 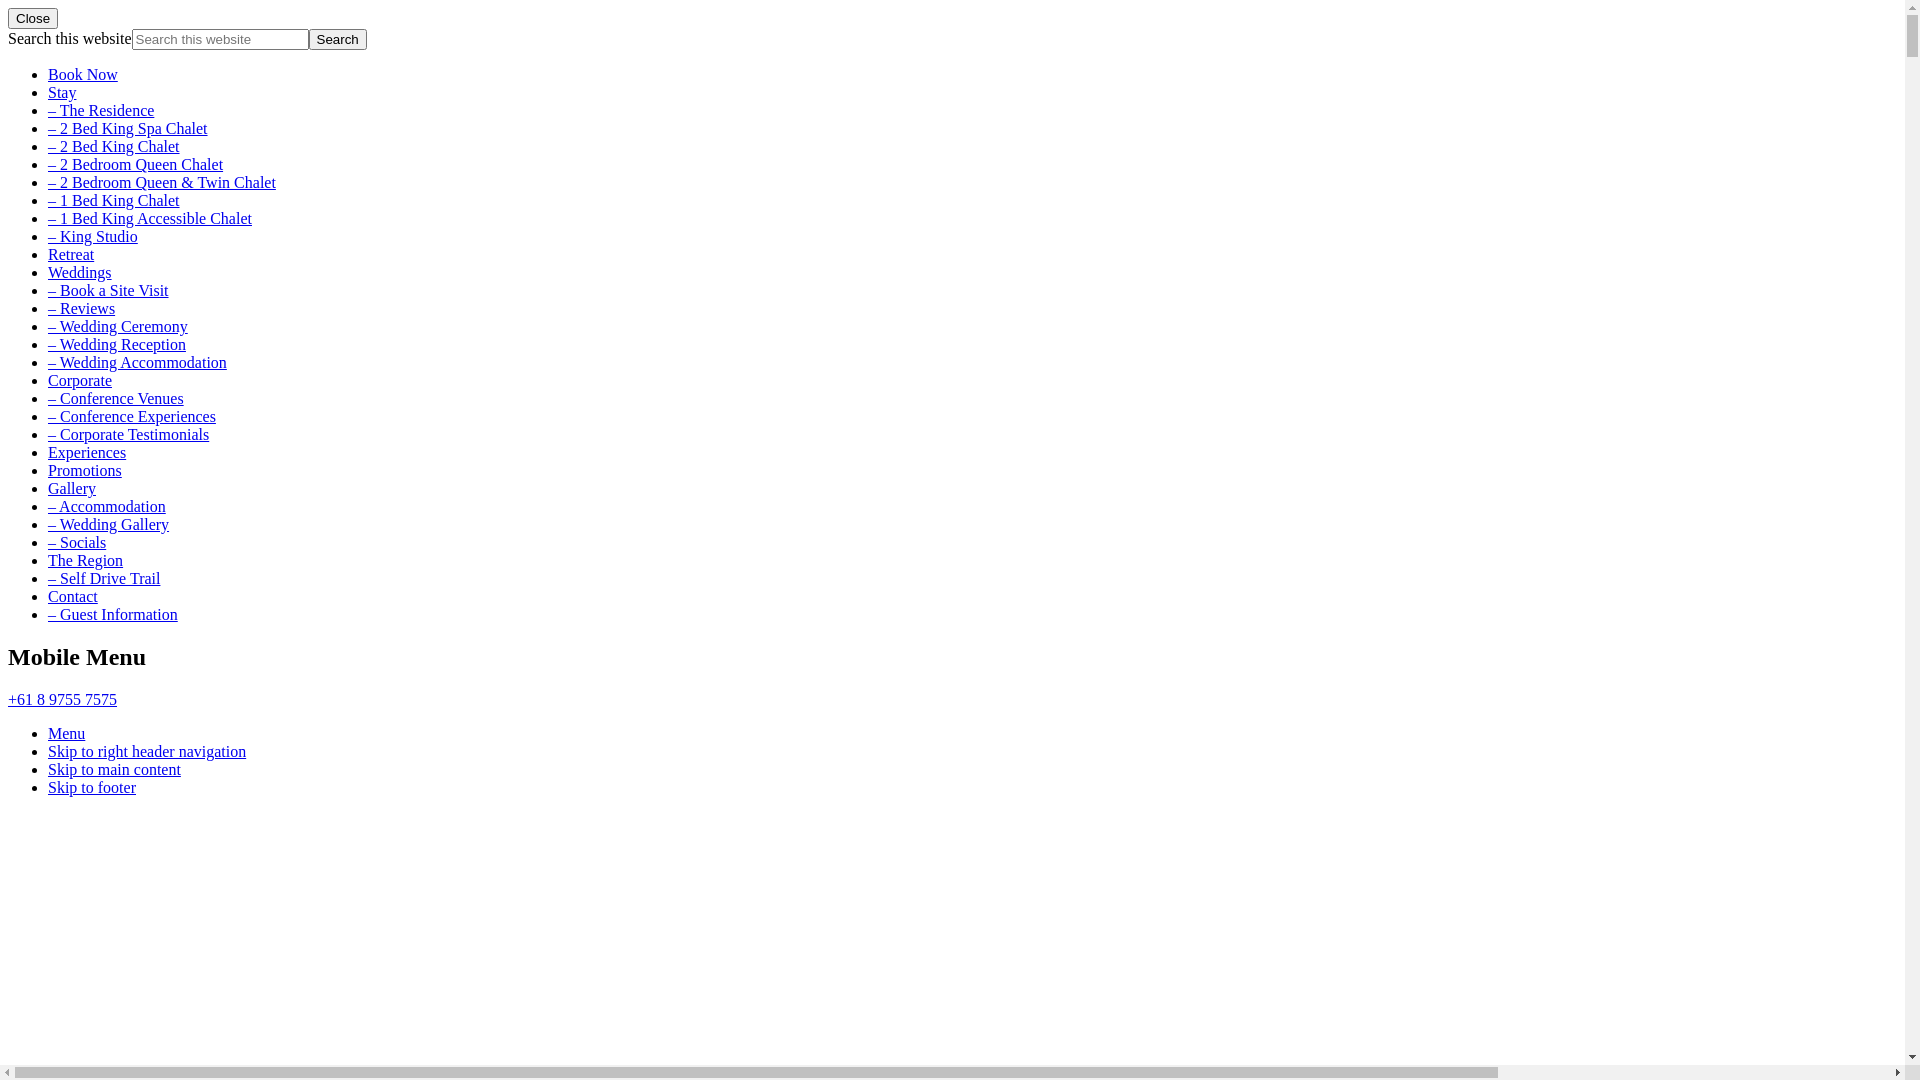 What do you see at coordinates (87, 452) in the screenshot?
I see `Experiences` at bounding box center [87, 452].